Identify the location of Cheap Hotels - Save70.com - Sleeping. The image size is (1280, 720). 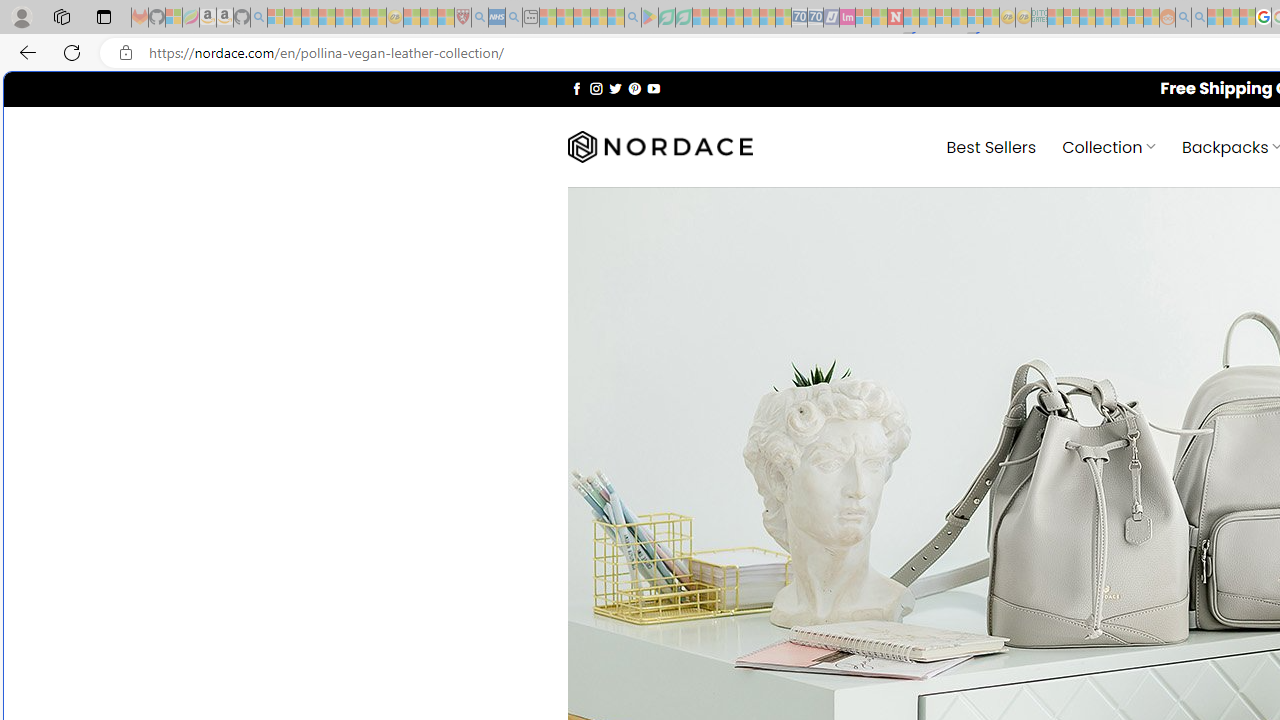
(815, 18).